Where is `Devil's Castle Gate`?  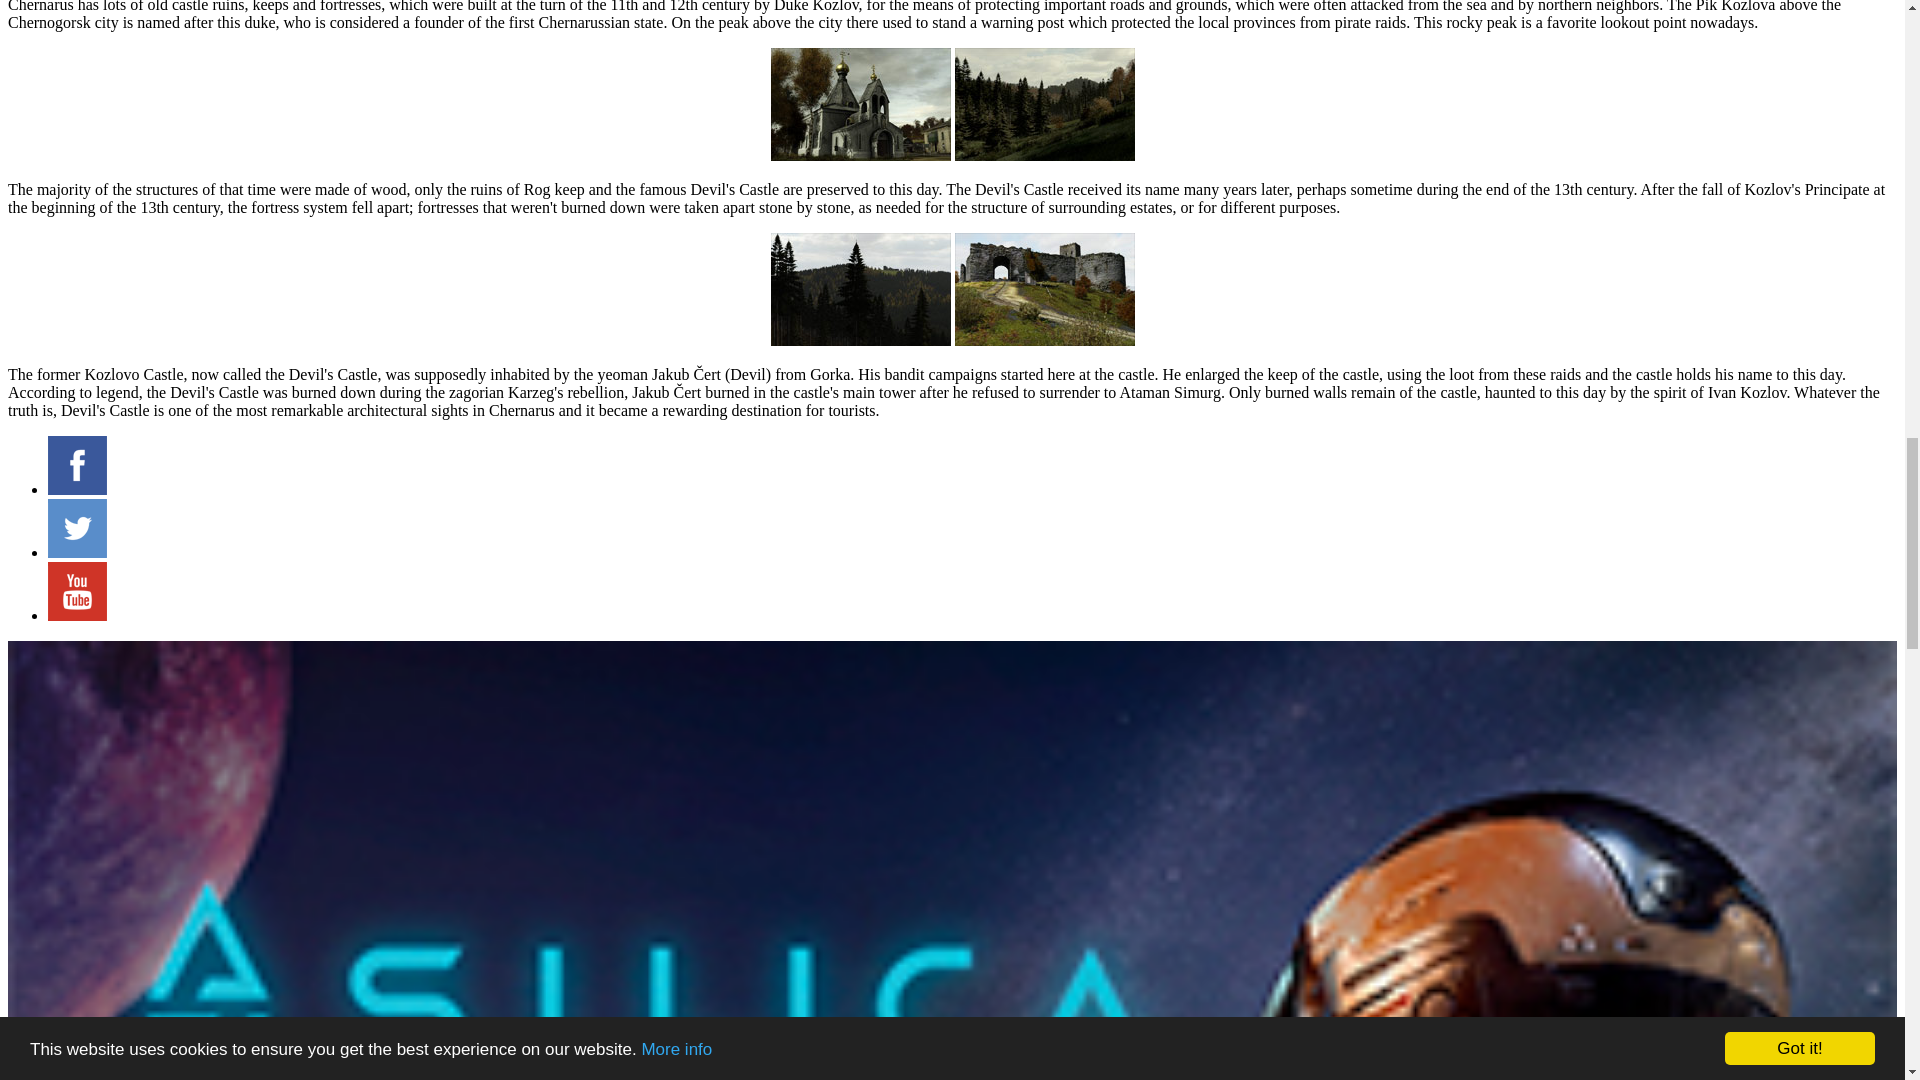 Devil's Castle Gate is located at coordinates (1044, 340).